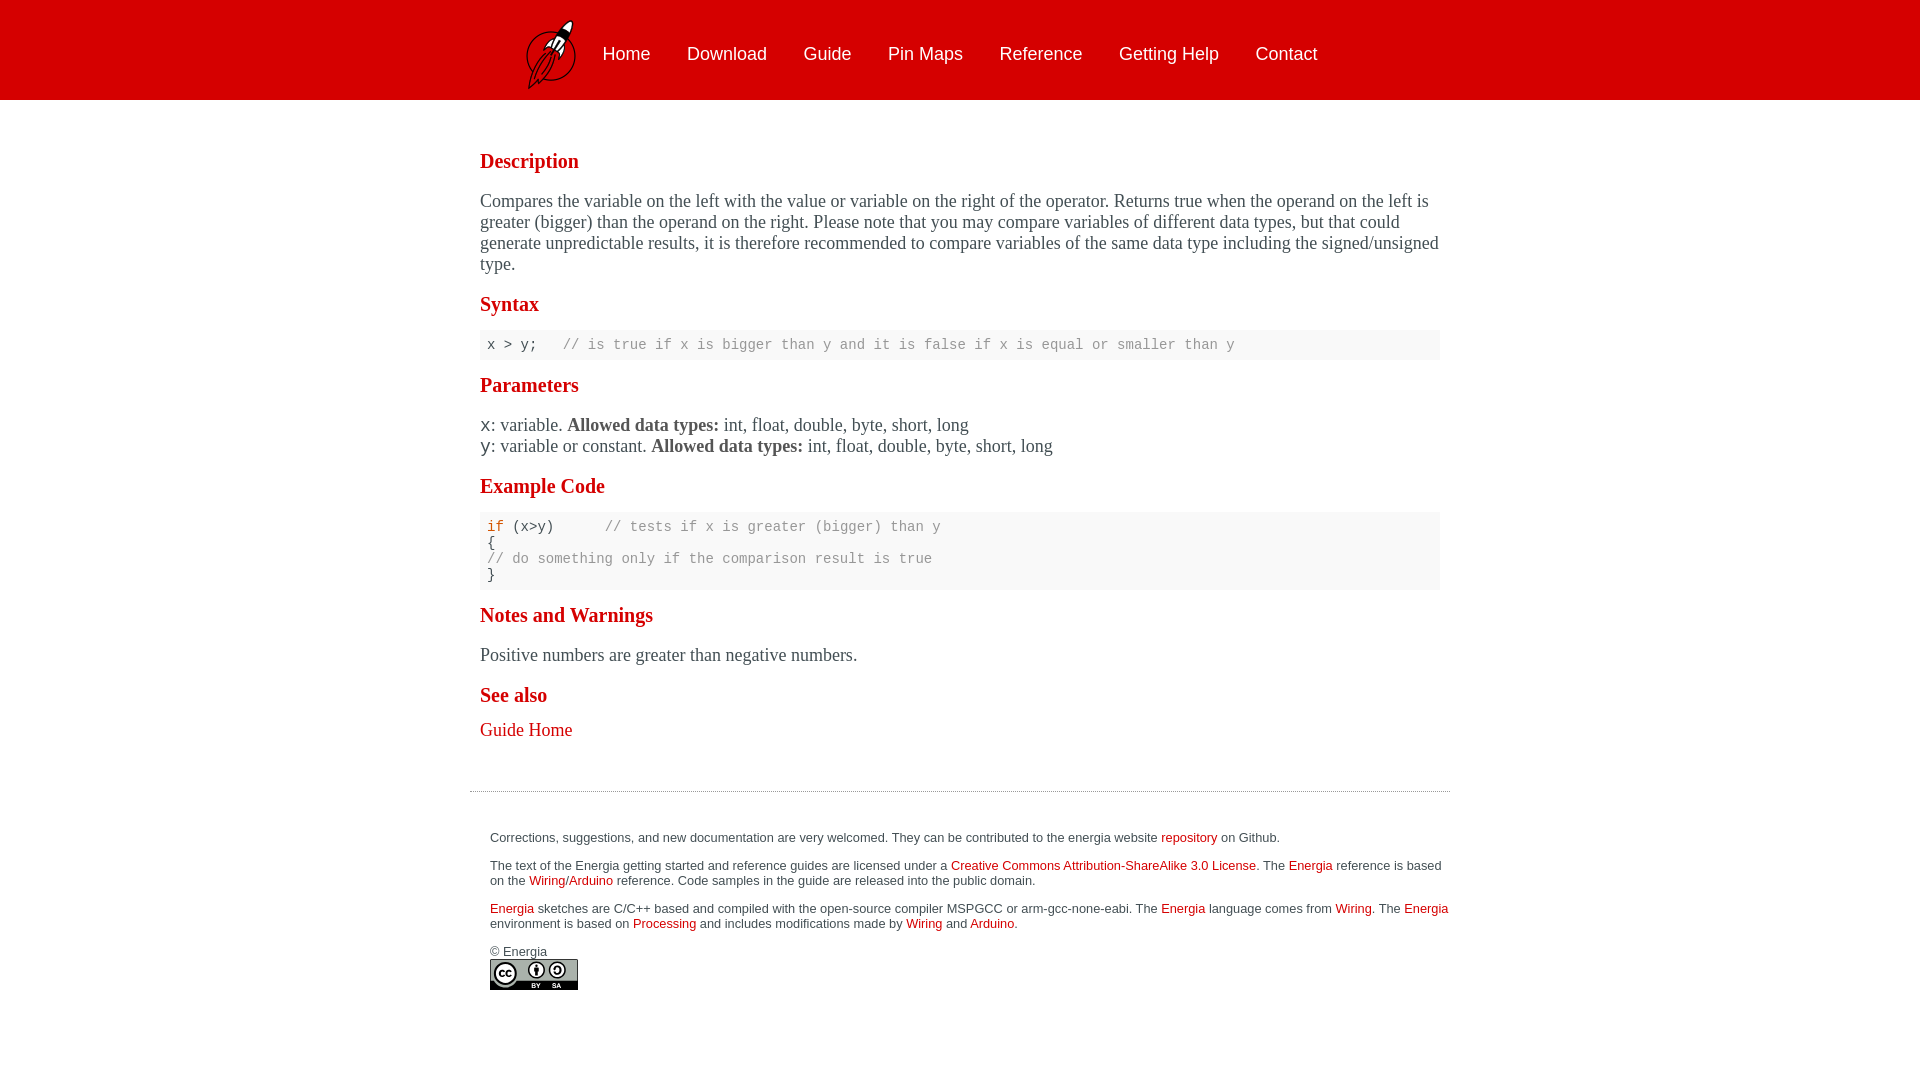 This screenshot has width=1920, height=1080. I want to click on Wiring, so click(1354, 908).